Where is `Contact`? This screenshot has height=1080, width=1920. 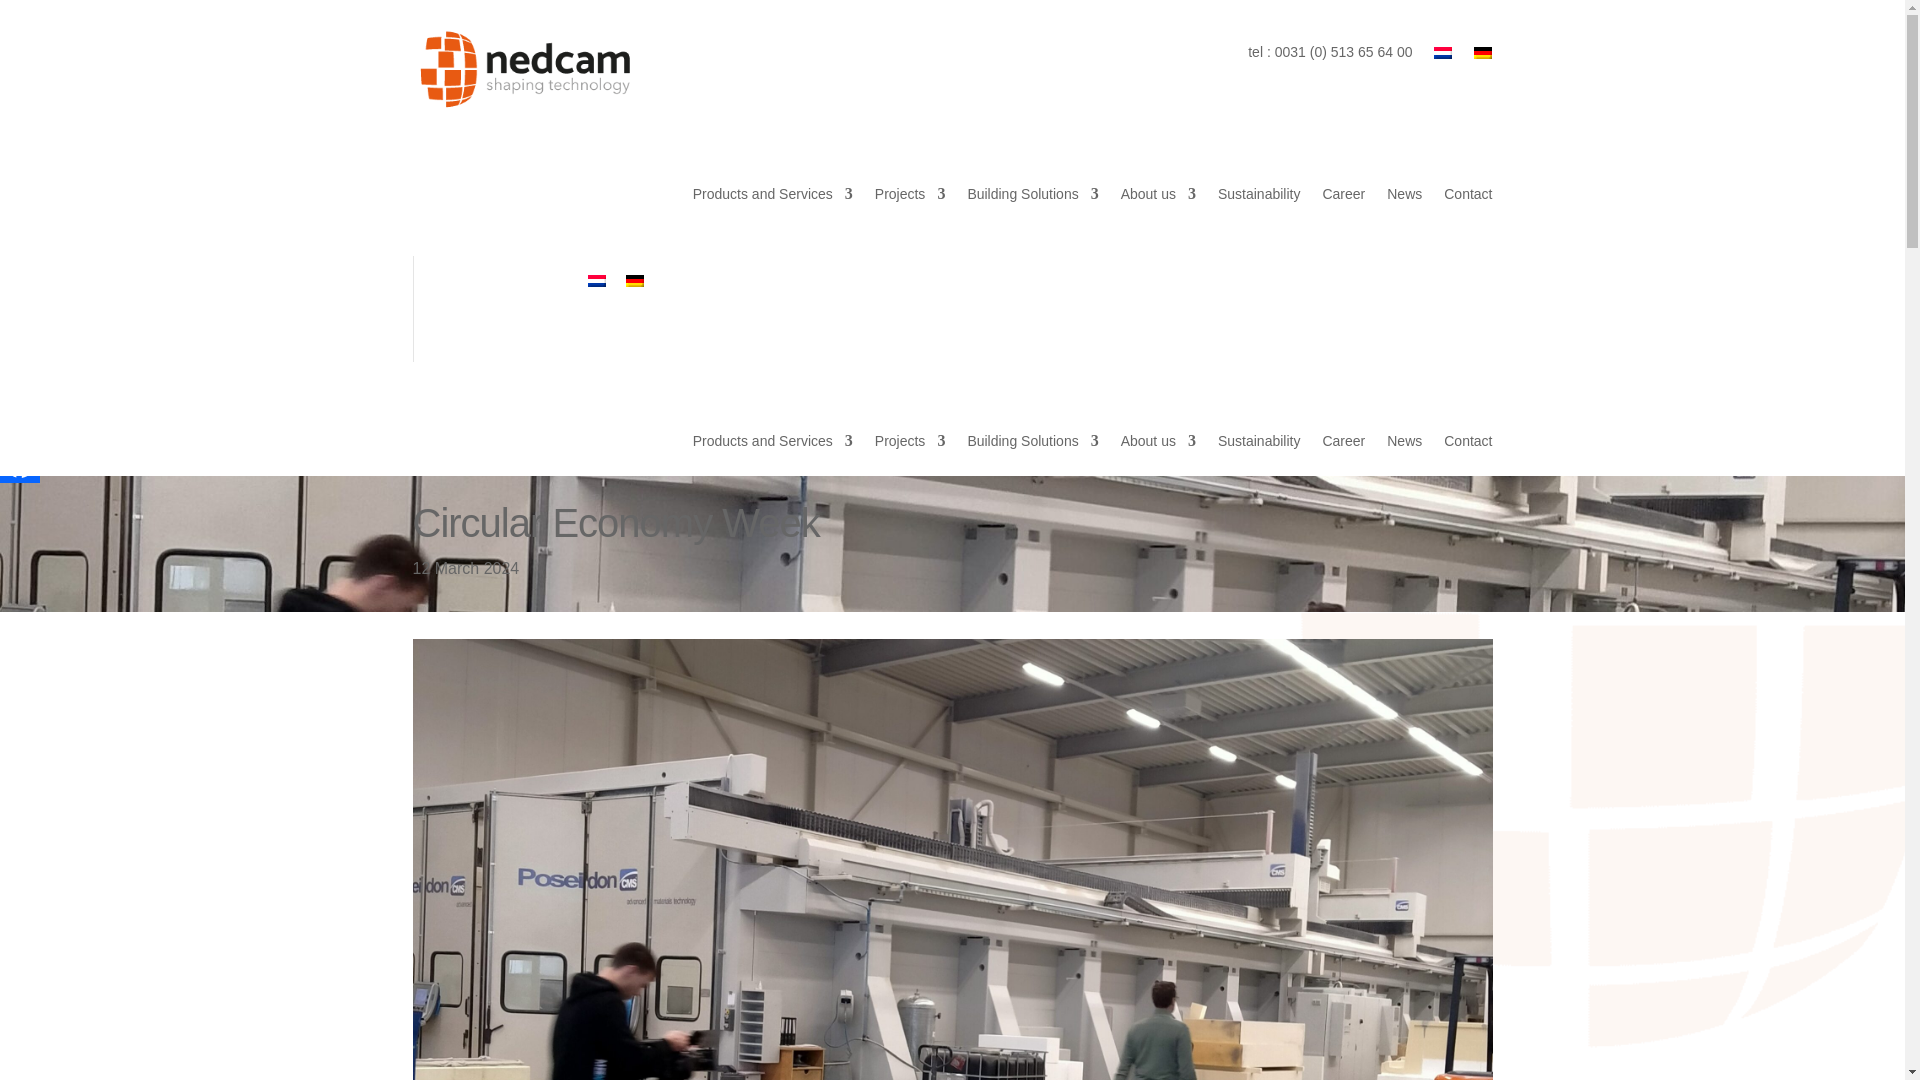 Contact is located at coordinates (1467, 194).